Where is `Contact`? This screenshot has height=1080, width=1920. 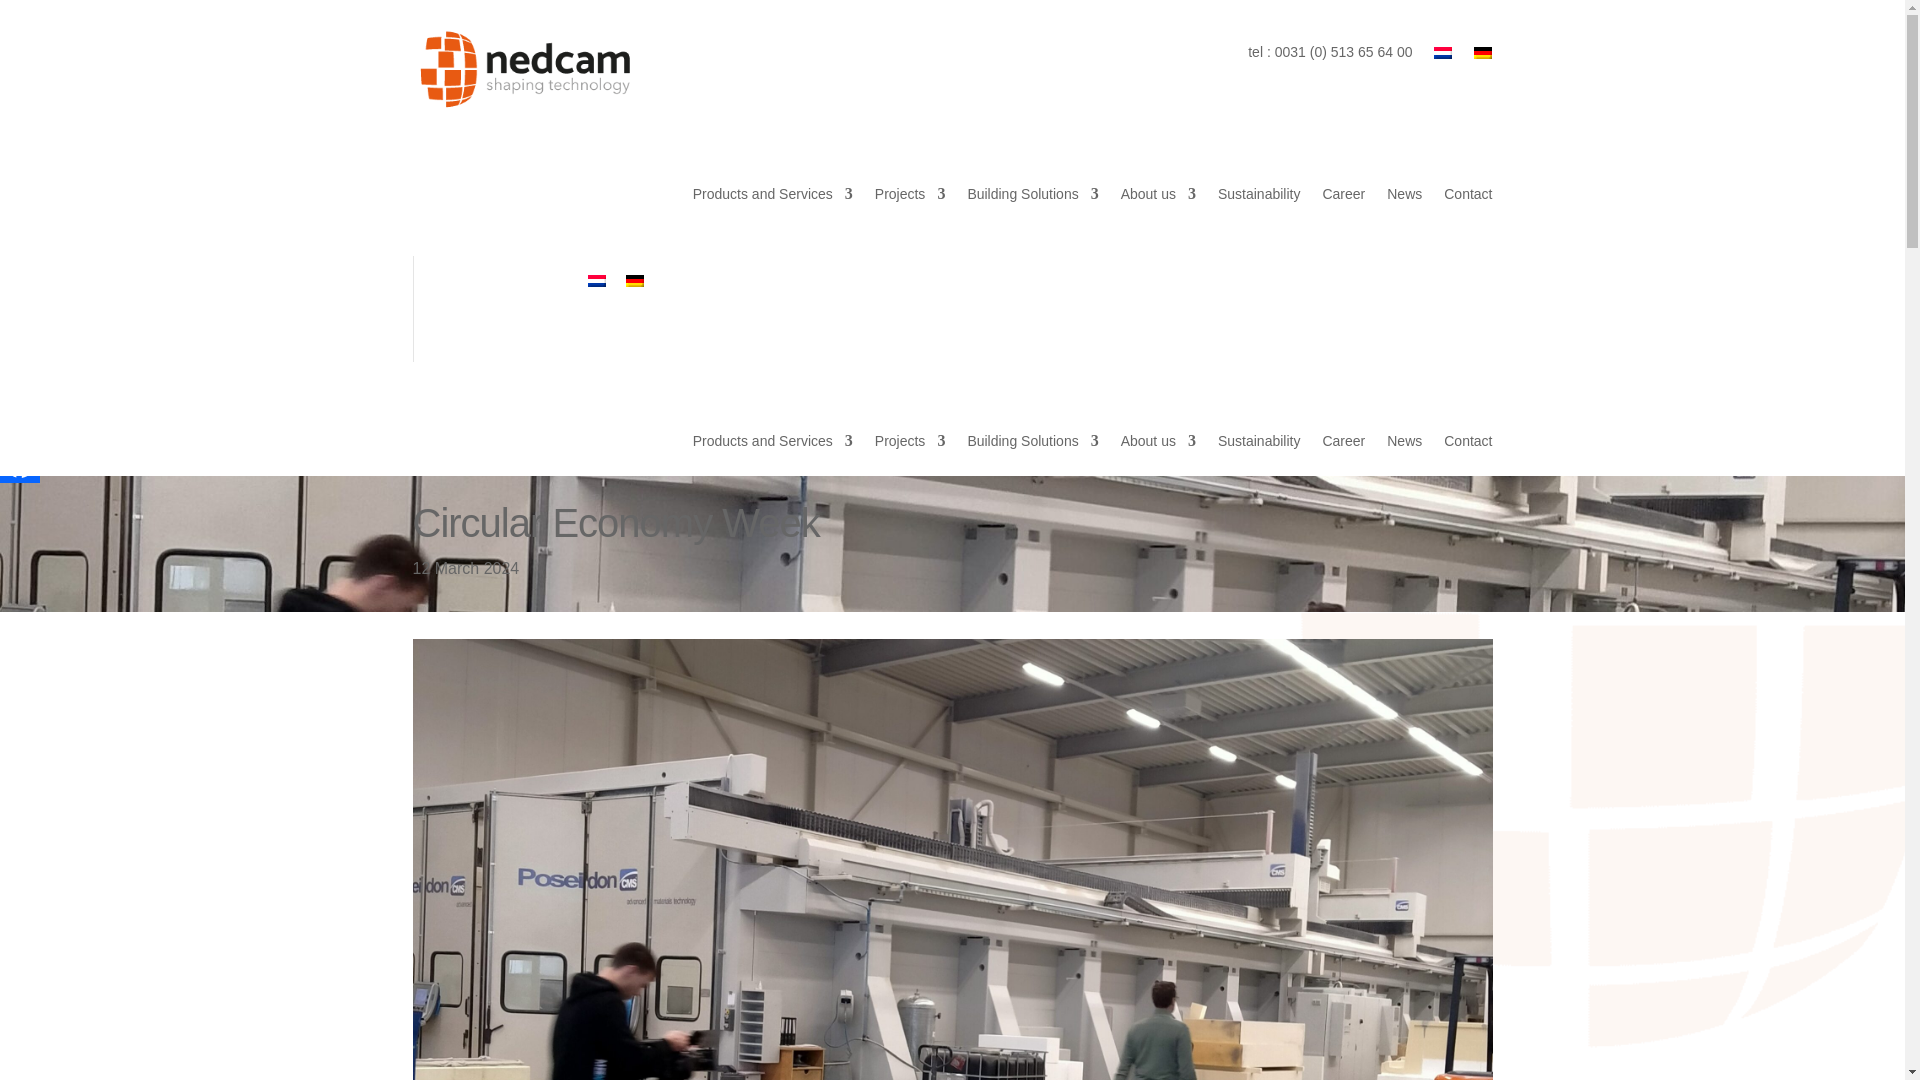 Contact is located at coordinates (1467, 194).